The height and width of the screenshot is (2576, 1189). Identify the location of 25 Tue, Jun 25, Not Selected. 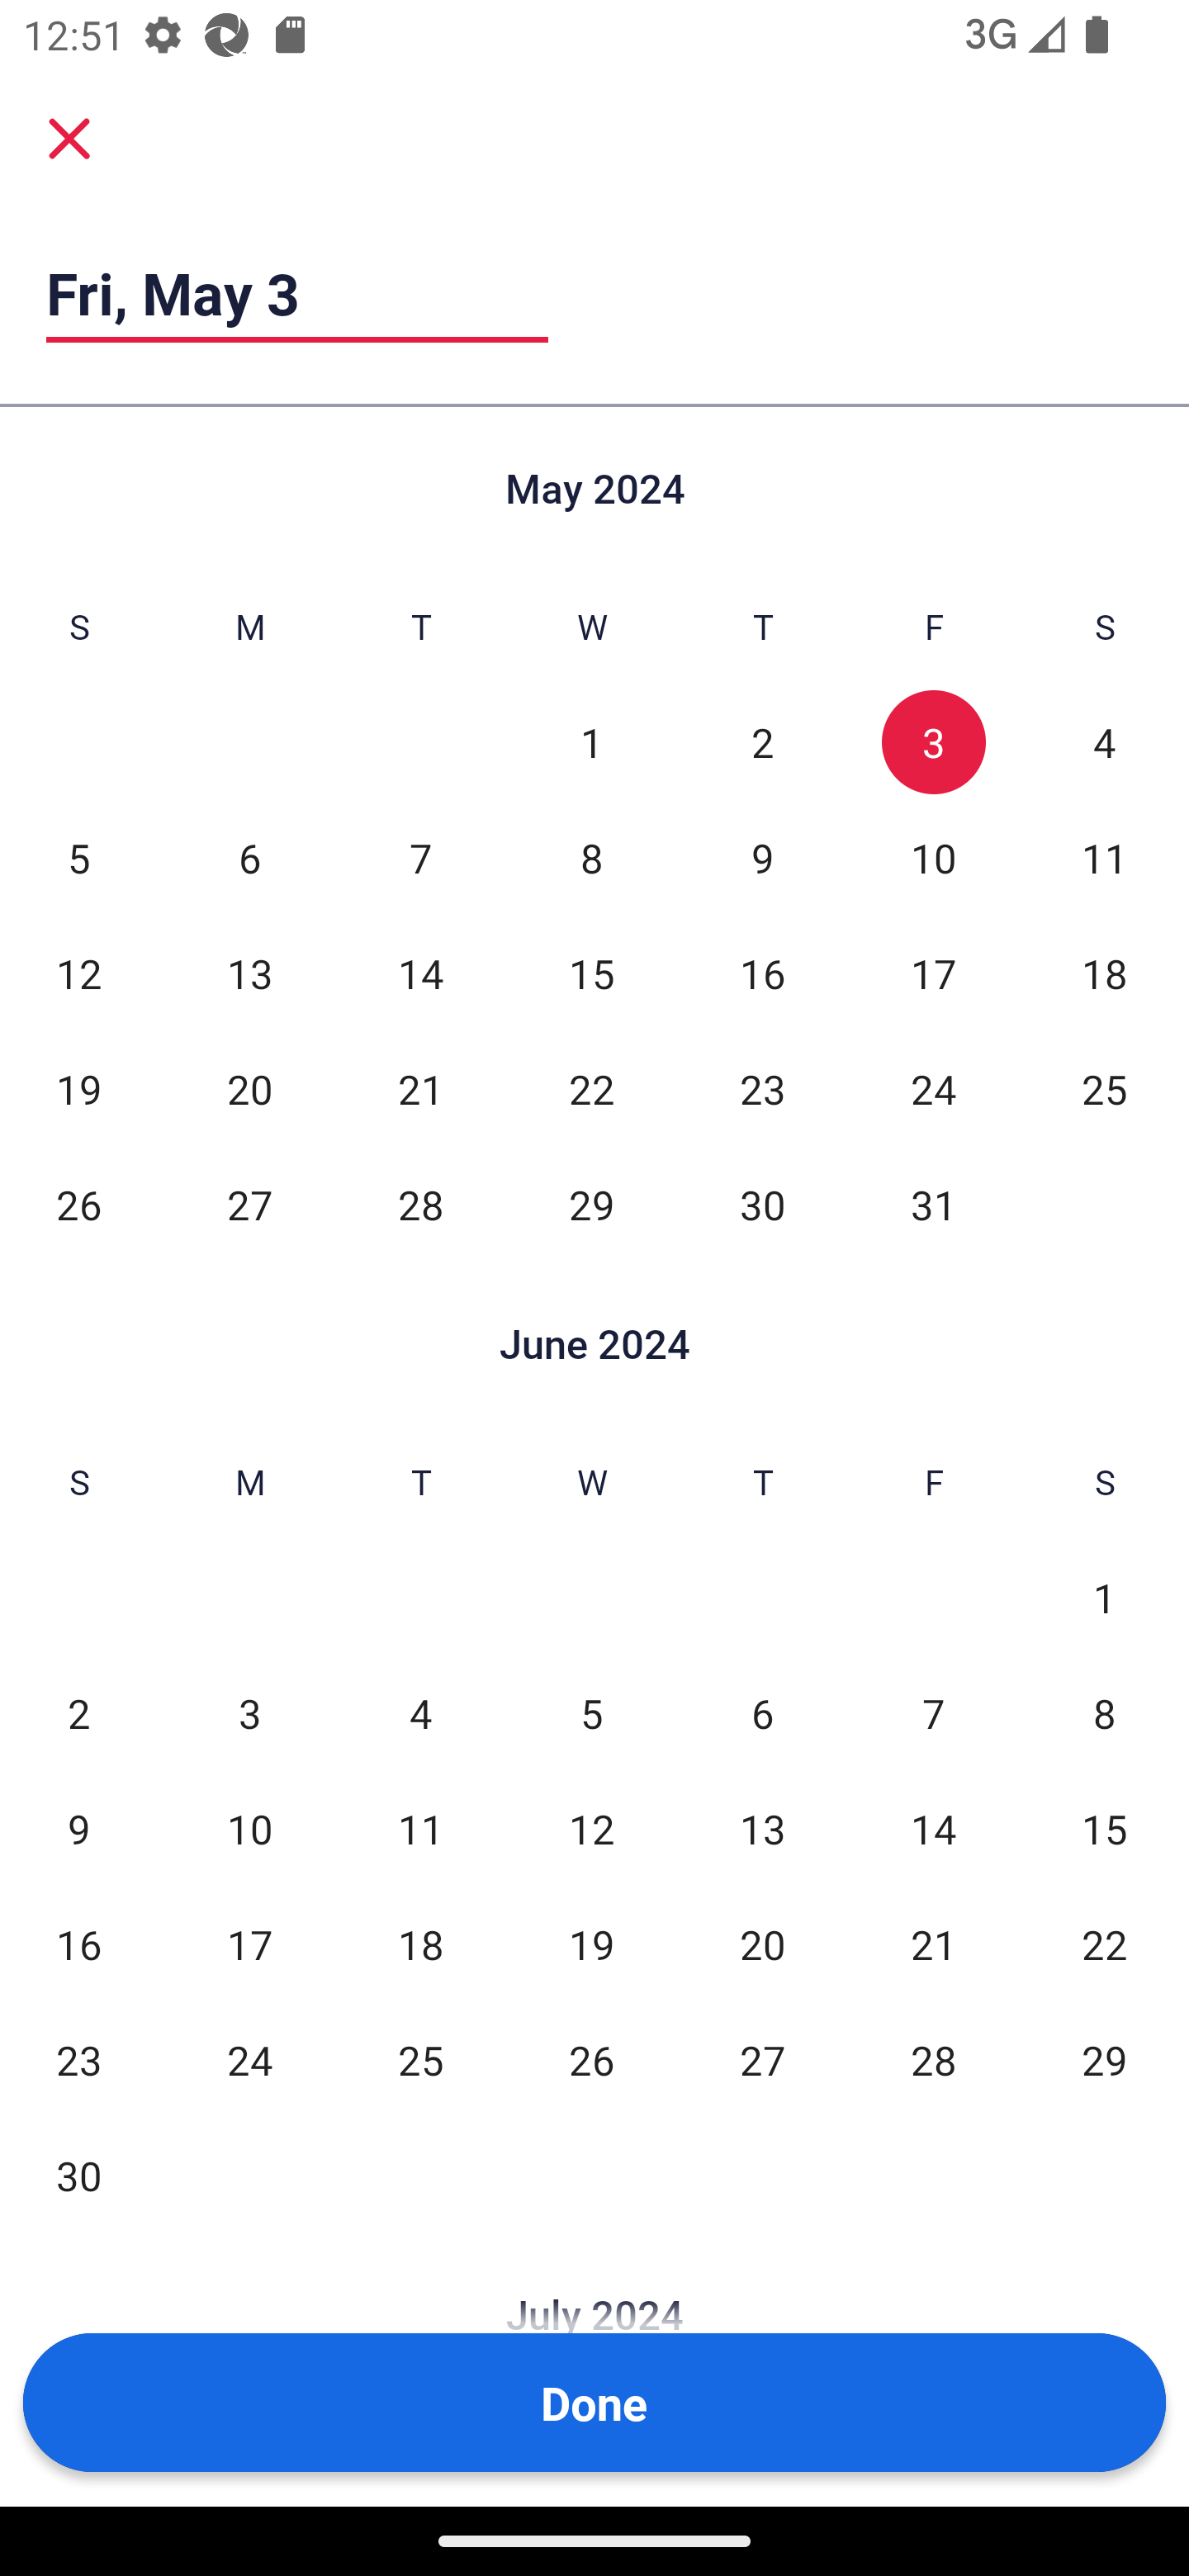
(421, 2059).